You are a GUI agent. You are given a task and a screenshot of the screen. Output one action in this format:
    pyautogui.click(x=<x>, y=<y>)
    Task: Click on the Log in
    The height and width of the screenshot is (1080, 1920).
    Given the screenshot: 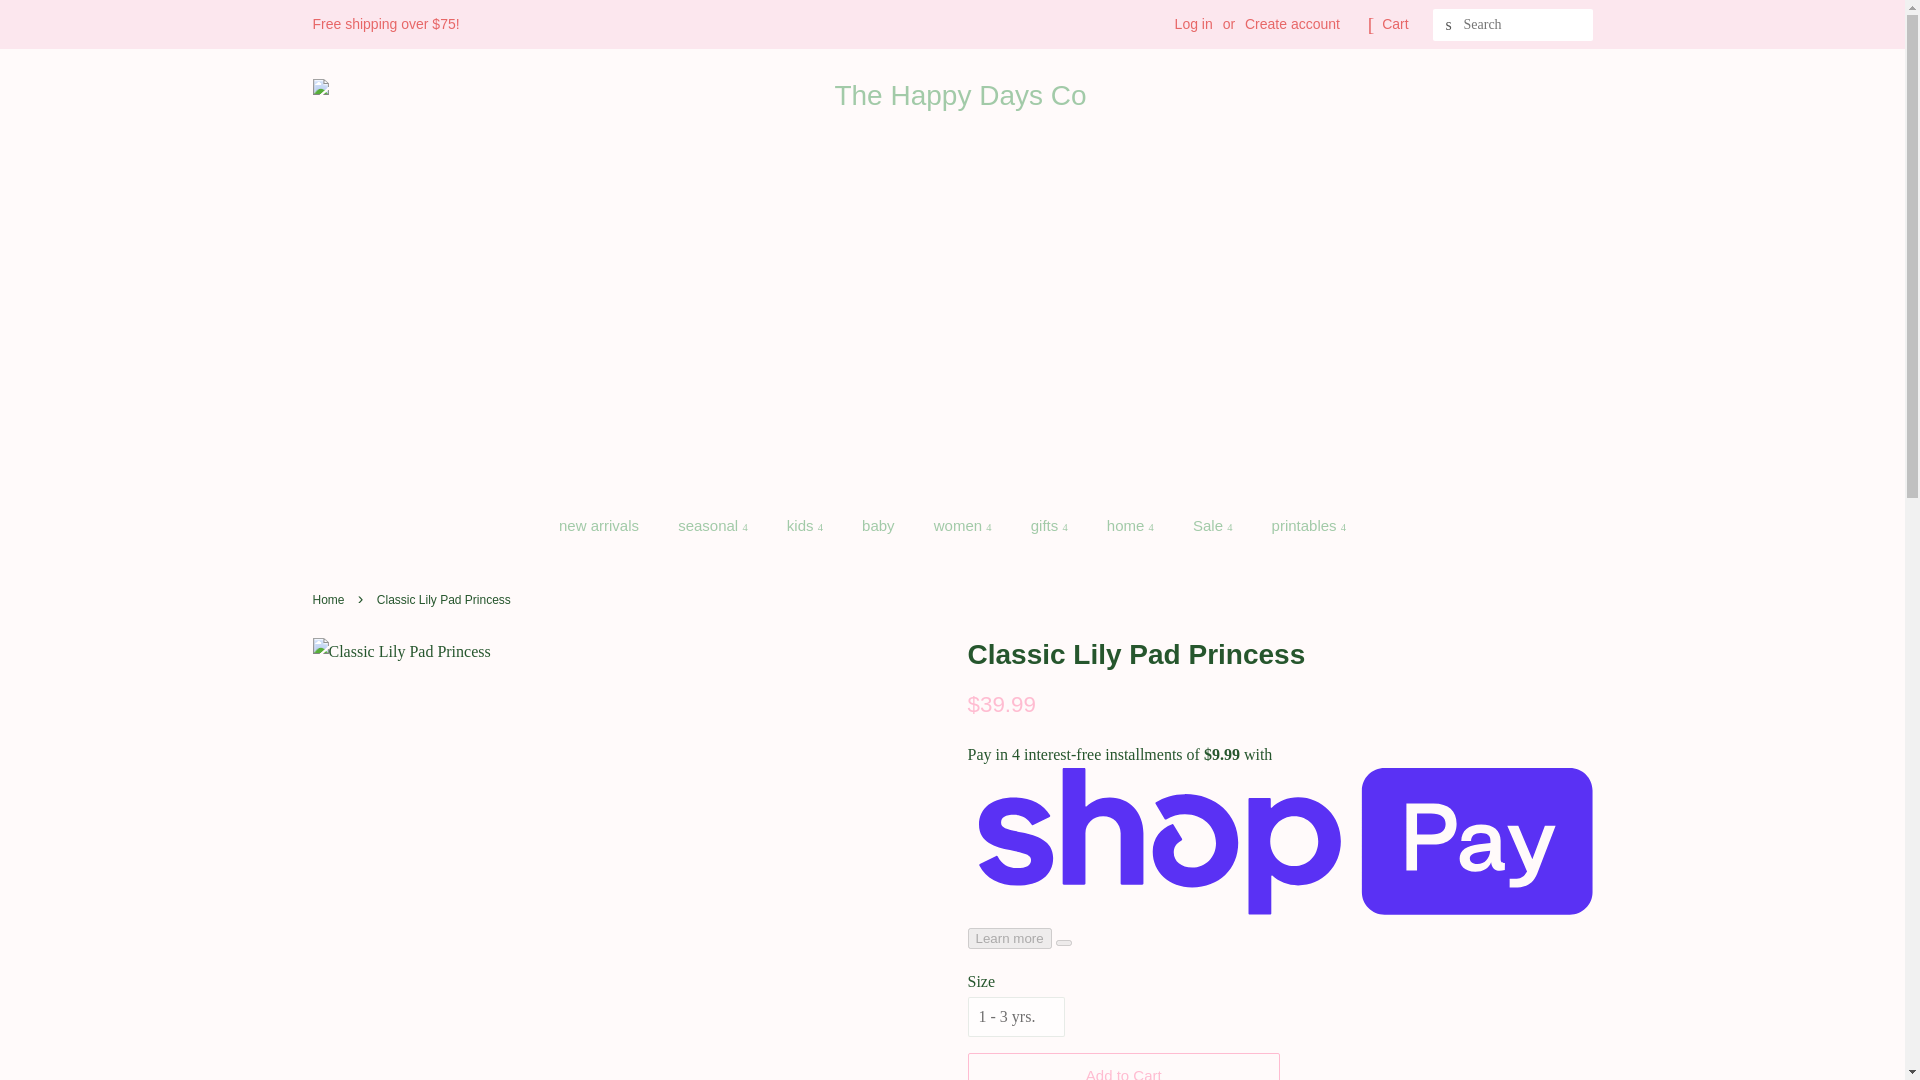 What is the action you would take?
    pyautogui.click(x=1194, y=24)
    